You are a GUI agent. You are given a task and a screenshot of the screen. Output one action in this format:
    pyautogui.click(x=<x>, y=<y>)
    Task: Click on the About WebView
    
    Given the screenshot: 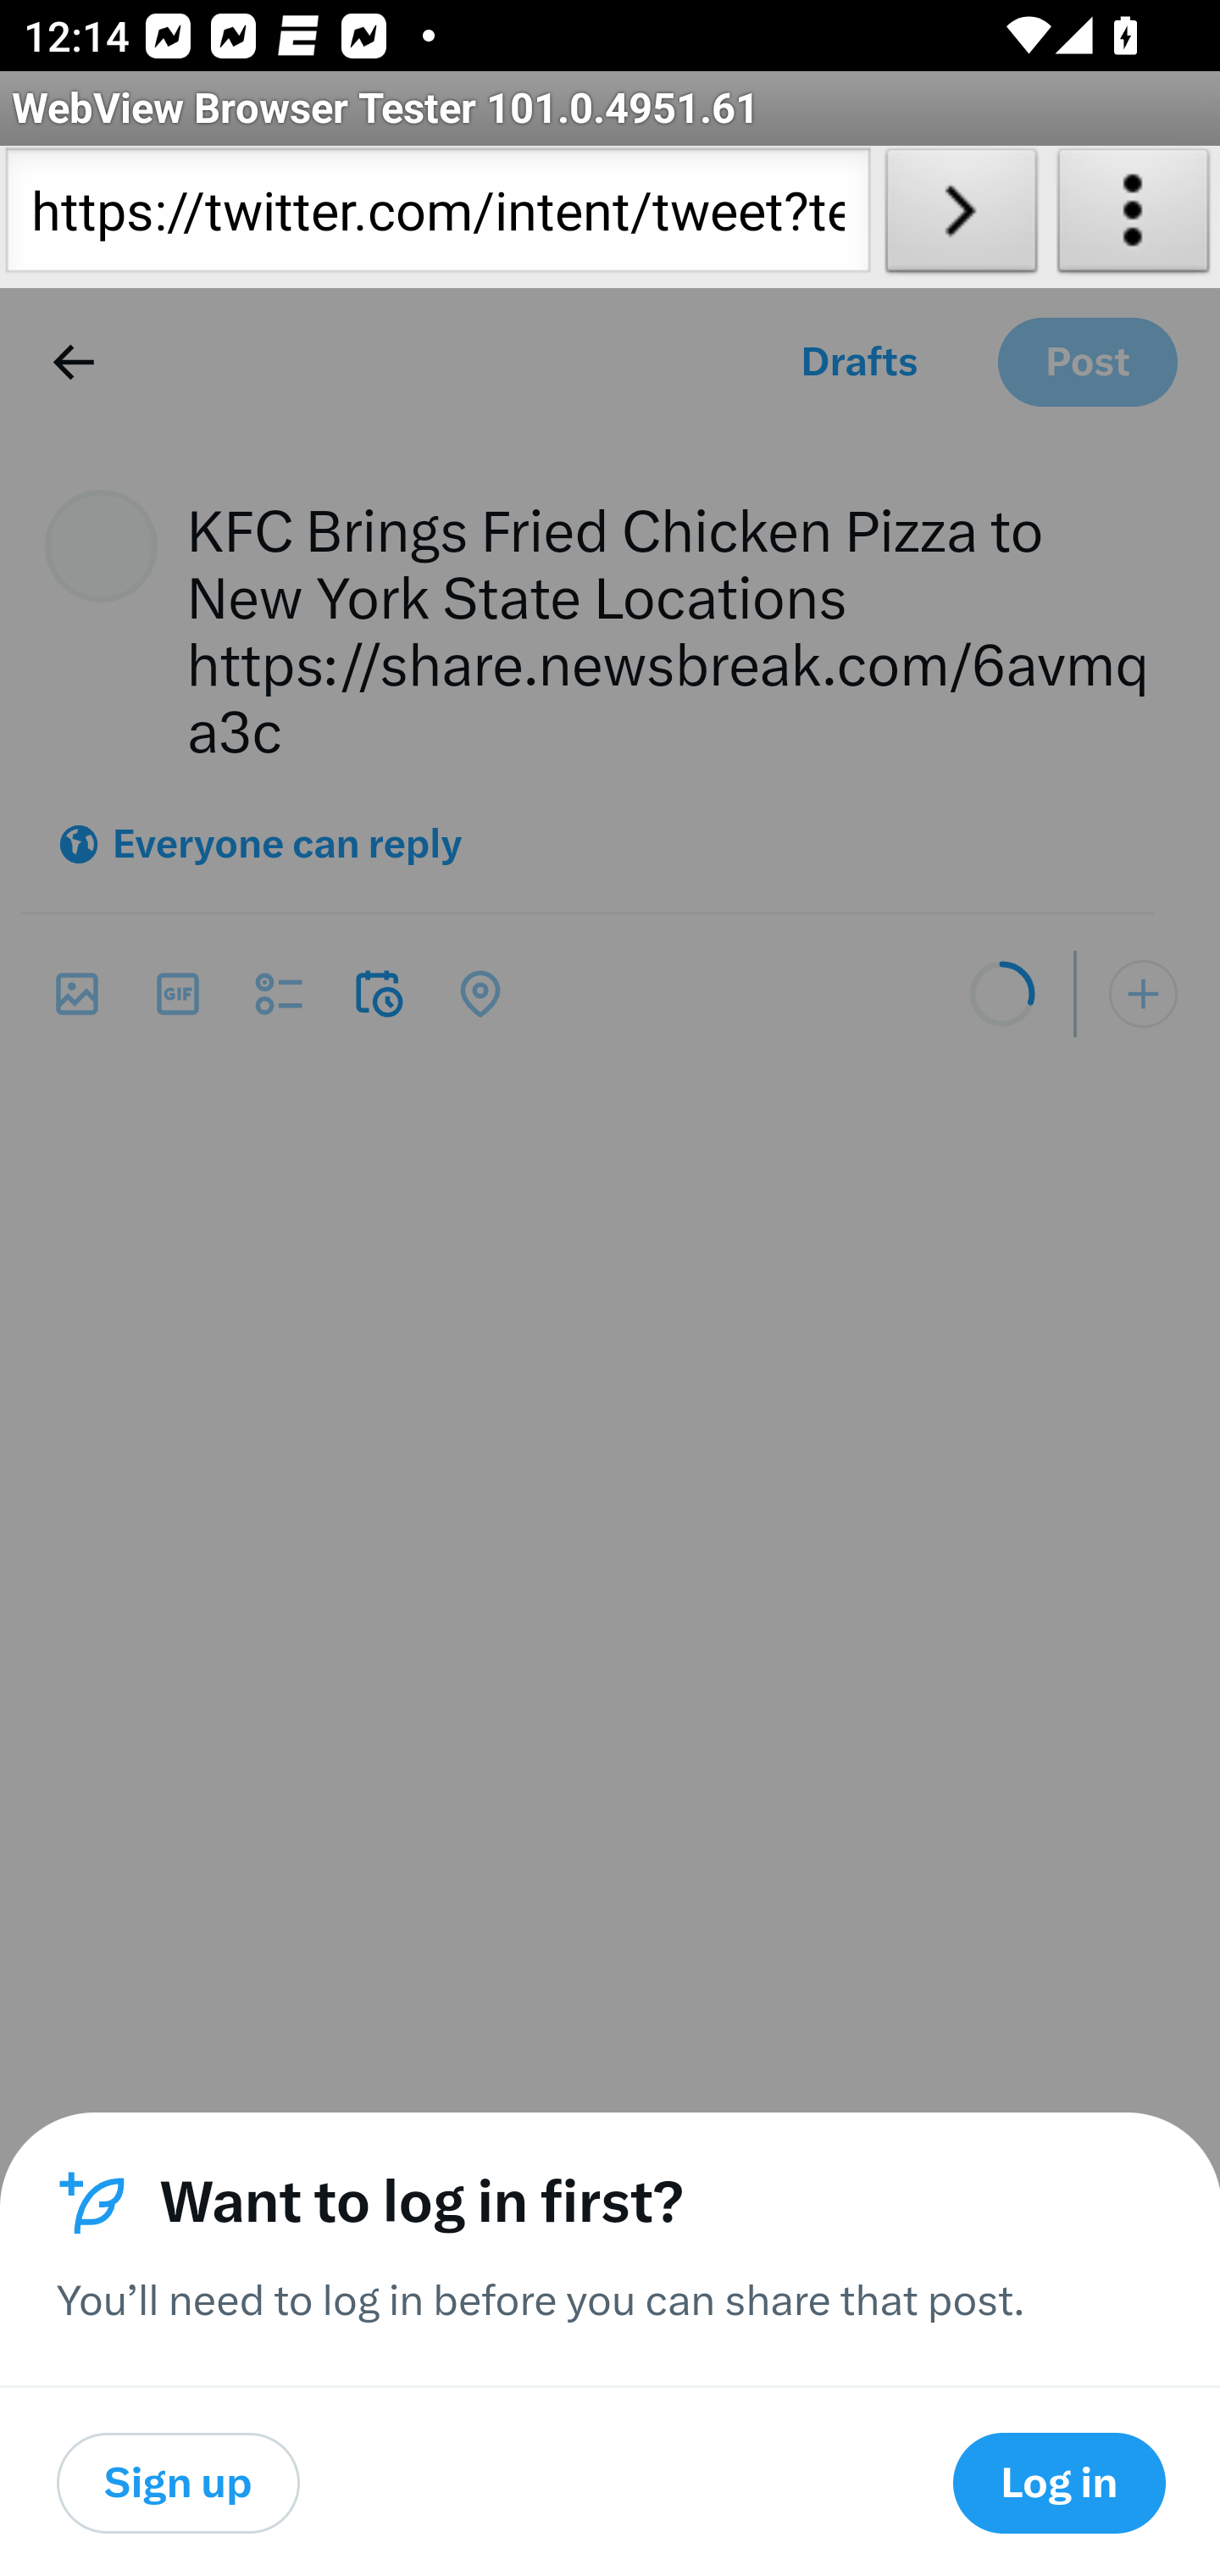 What is the action you would take?
    pyautogui.click(x=1134, y=217)
    